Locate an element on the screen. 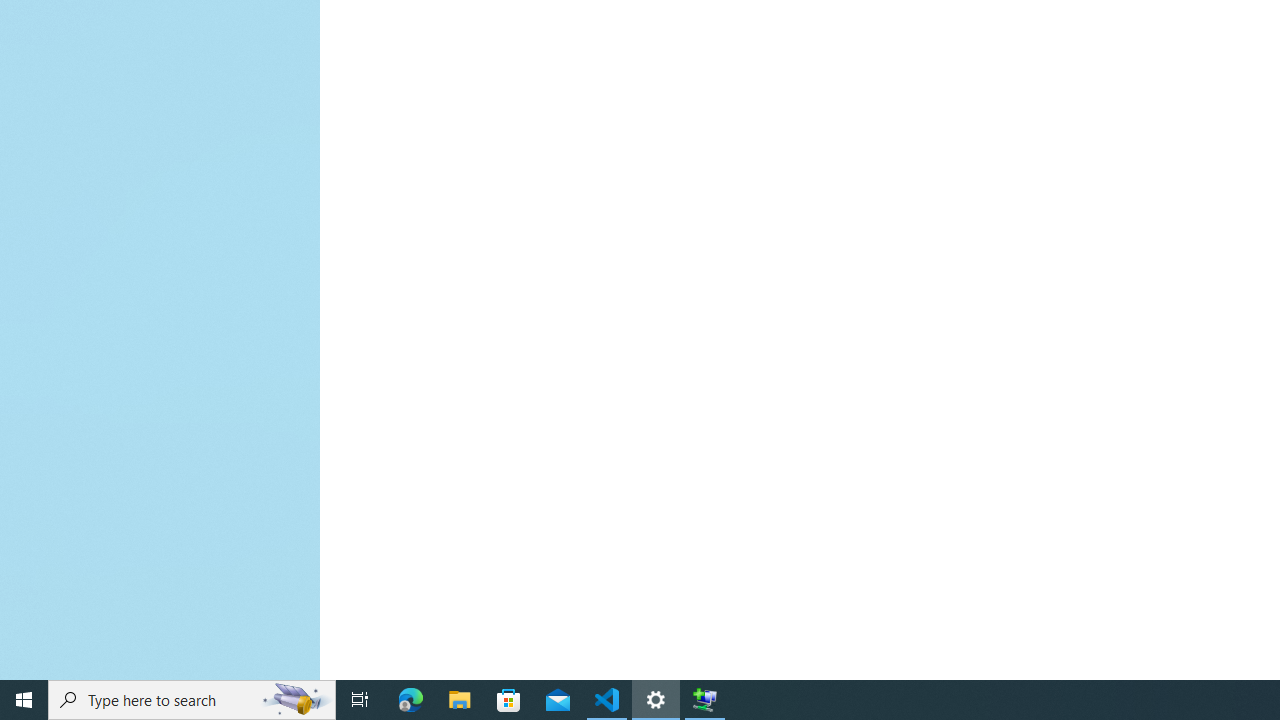 This screenshot has width=1280, height=720. Microsoft Edge is located at coordinates (411, 700).